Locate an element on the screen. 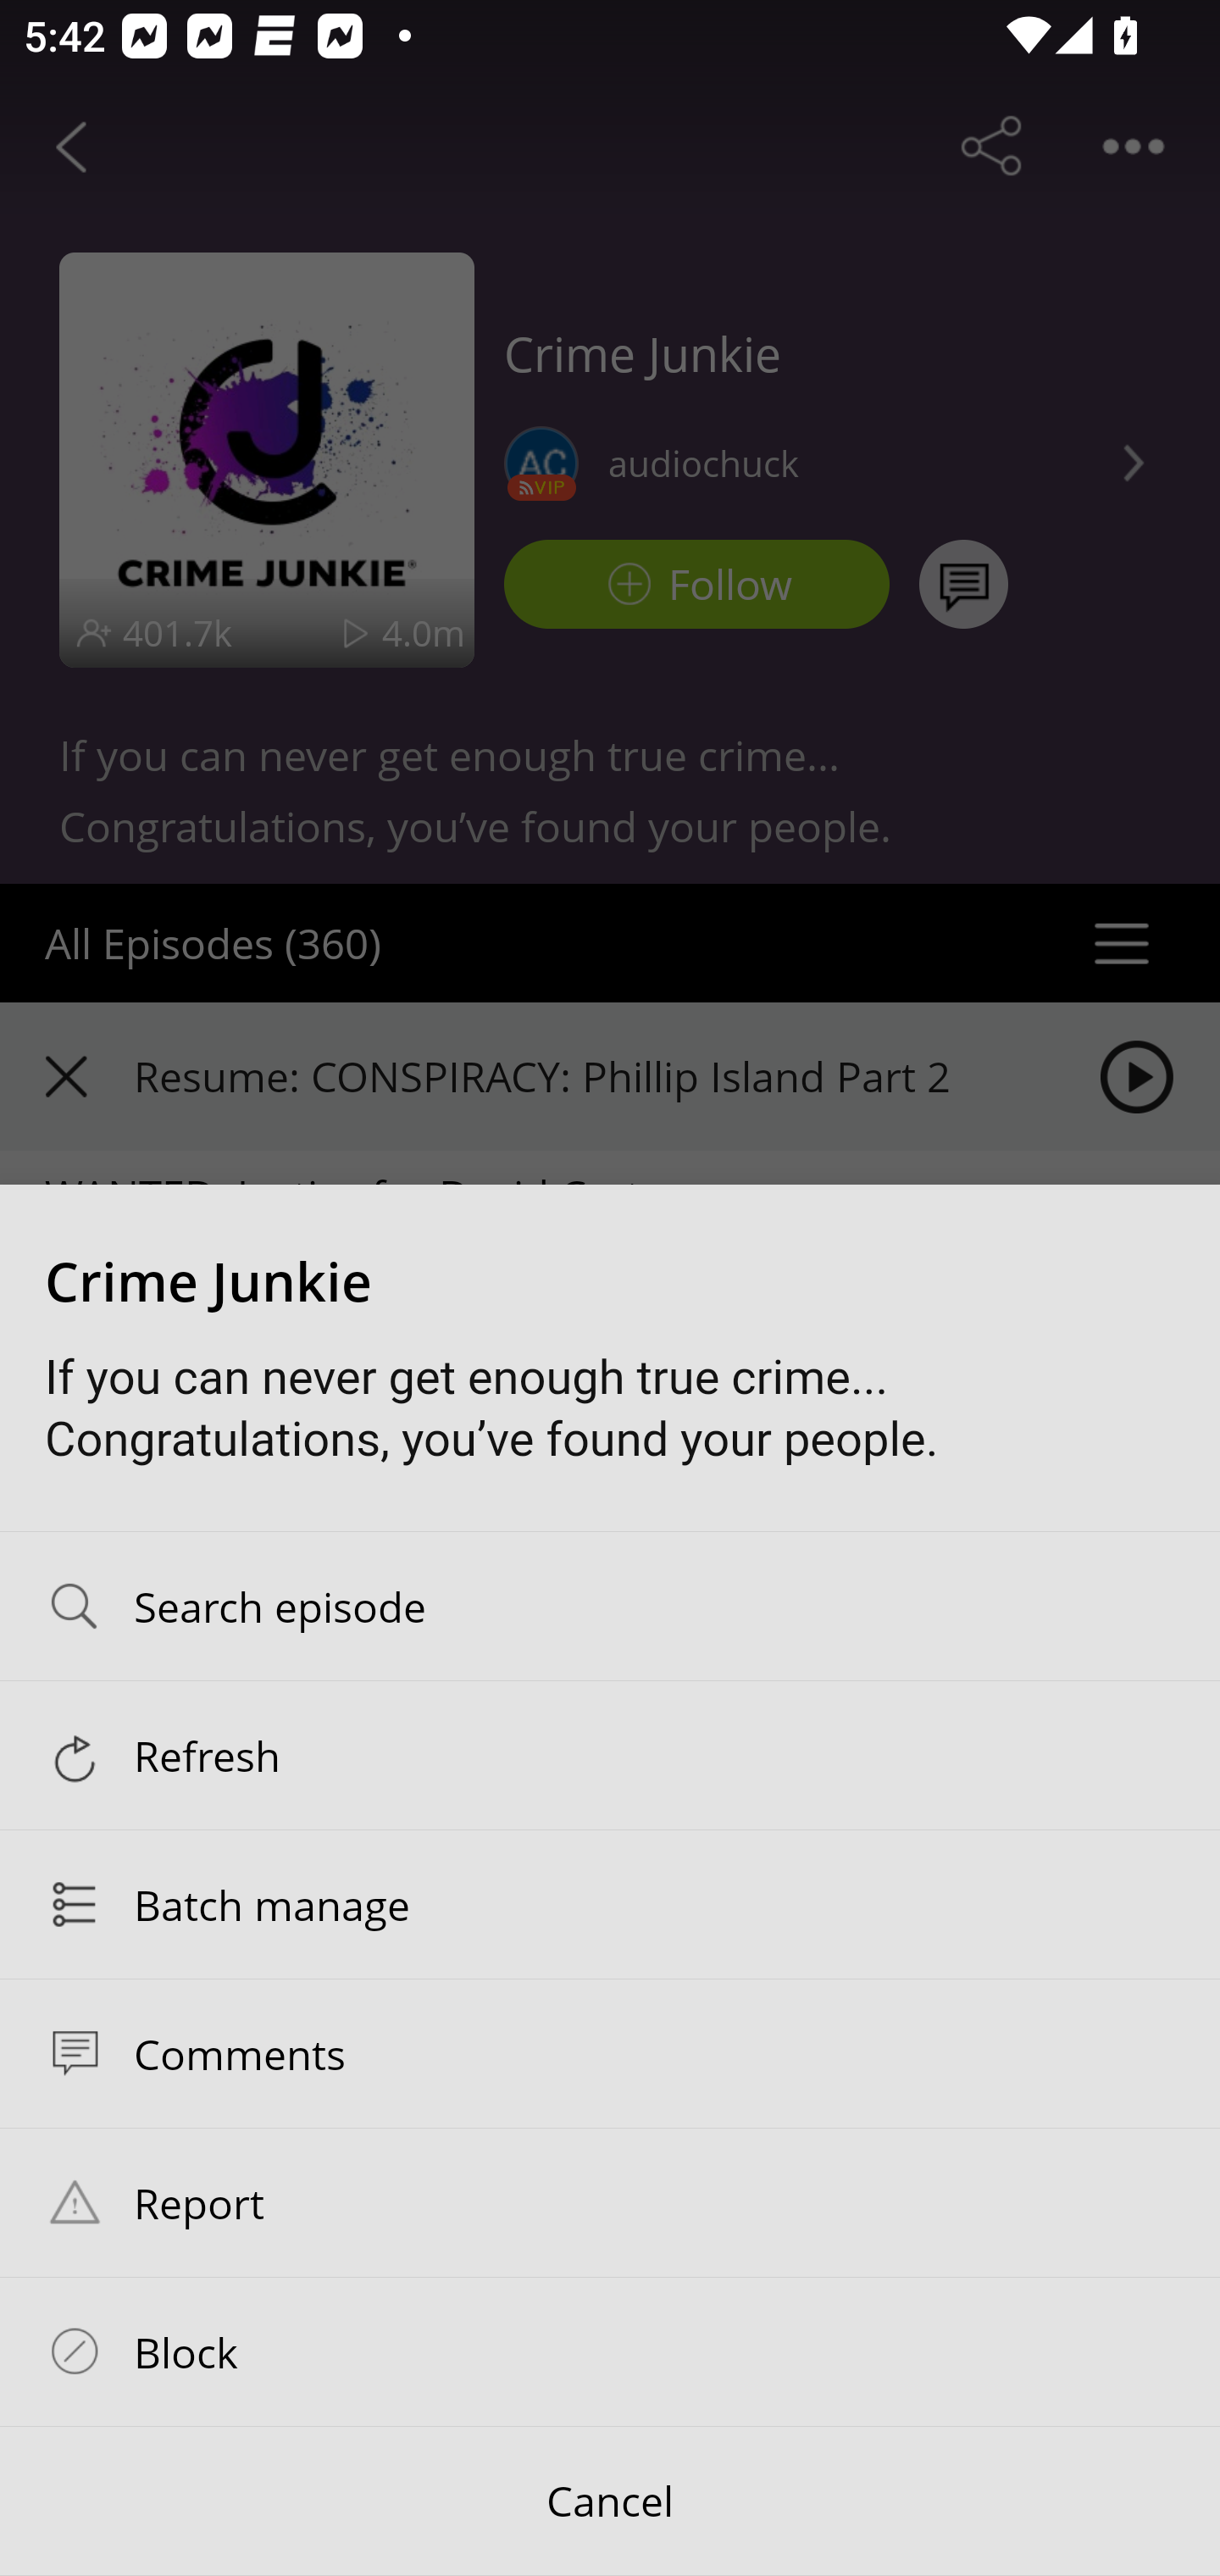 The height and width of the screenshot is (2576, 1220). Comments is located at coordinates (610, 2052).